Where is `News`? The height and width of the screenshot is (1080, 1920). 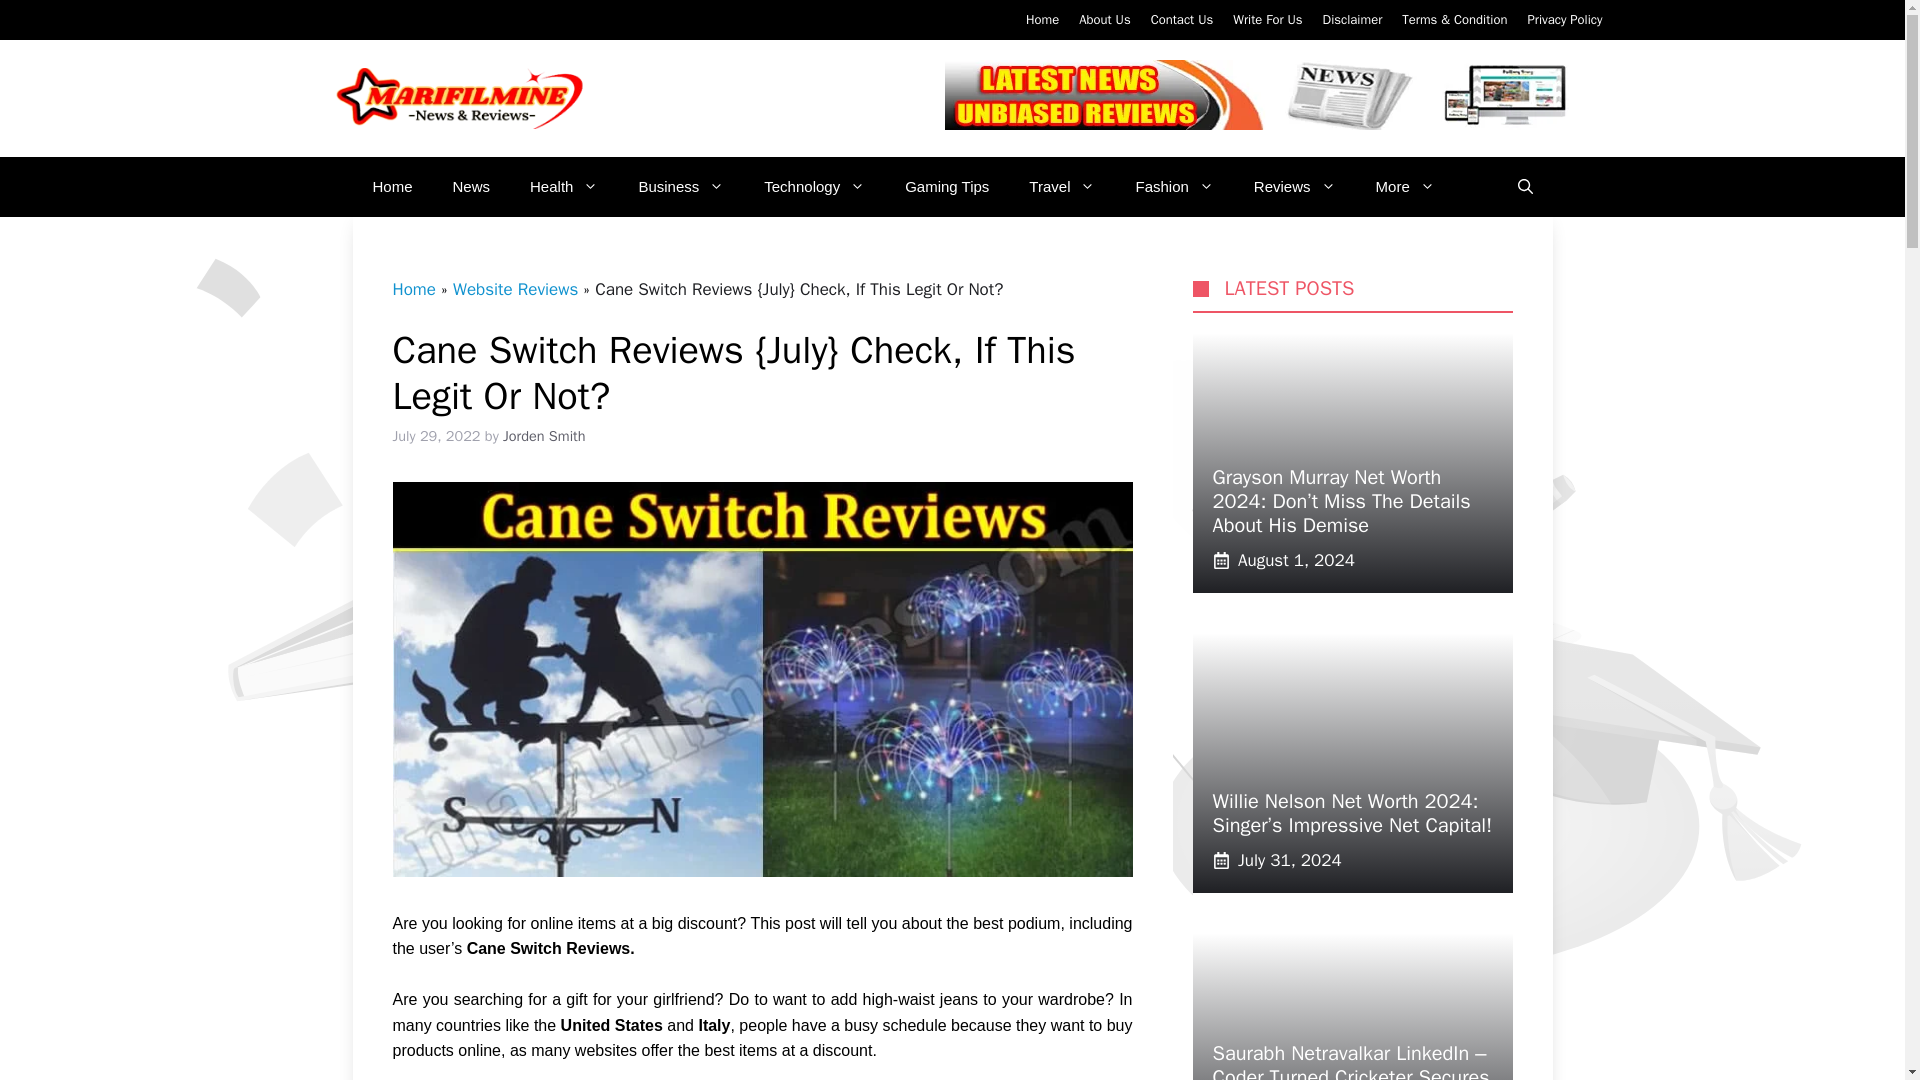 News is located at coordinates (472, 186).